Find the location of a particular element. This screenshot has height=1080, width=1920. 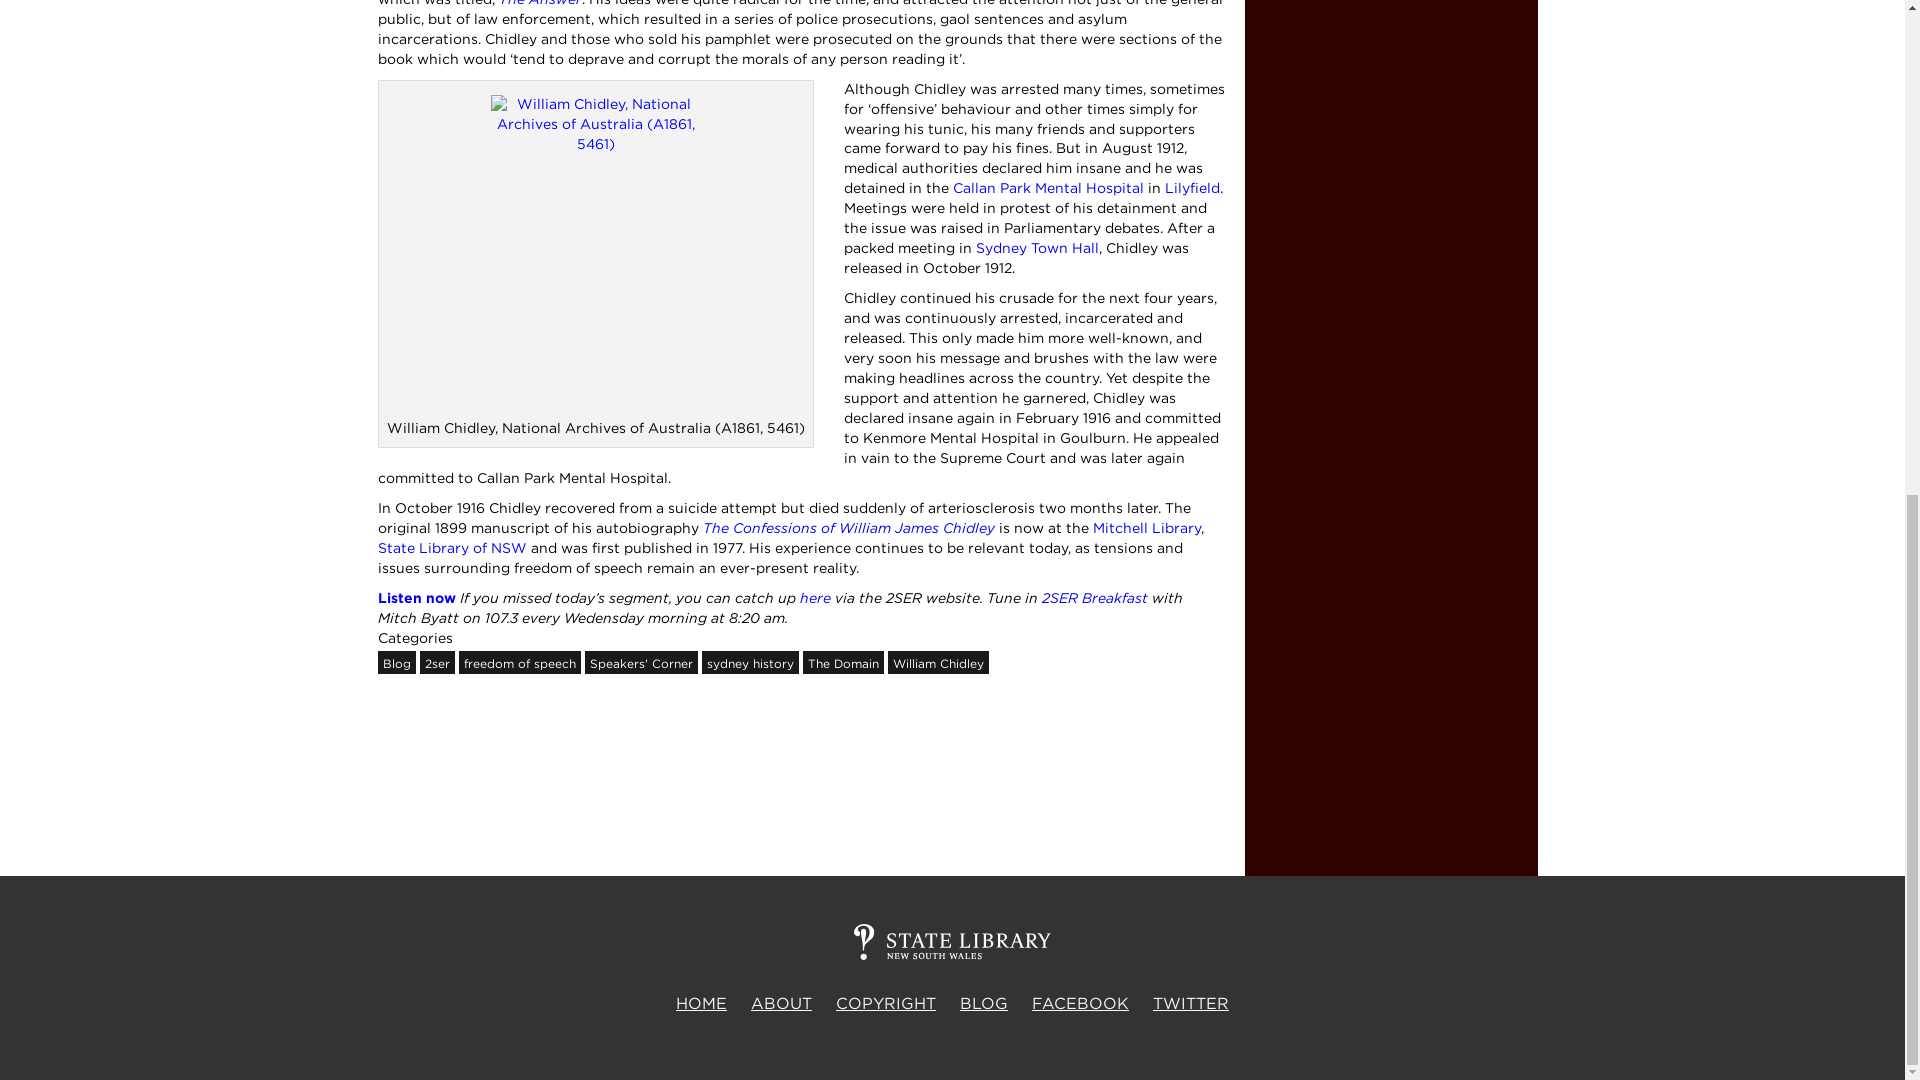

2SER Breakfast is located at coordinates (1095, 597).